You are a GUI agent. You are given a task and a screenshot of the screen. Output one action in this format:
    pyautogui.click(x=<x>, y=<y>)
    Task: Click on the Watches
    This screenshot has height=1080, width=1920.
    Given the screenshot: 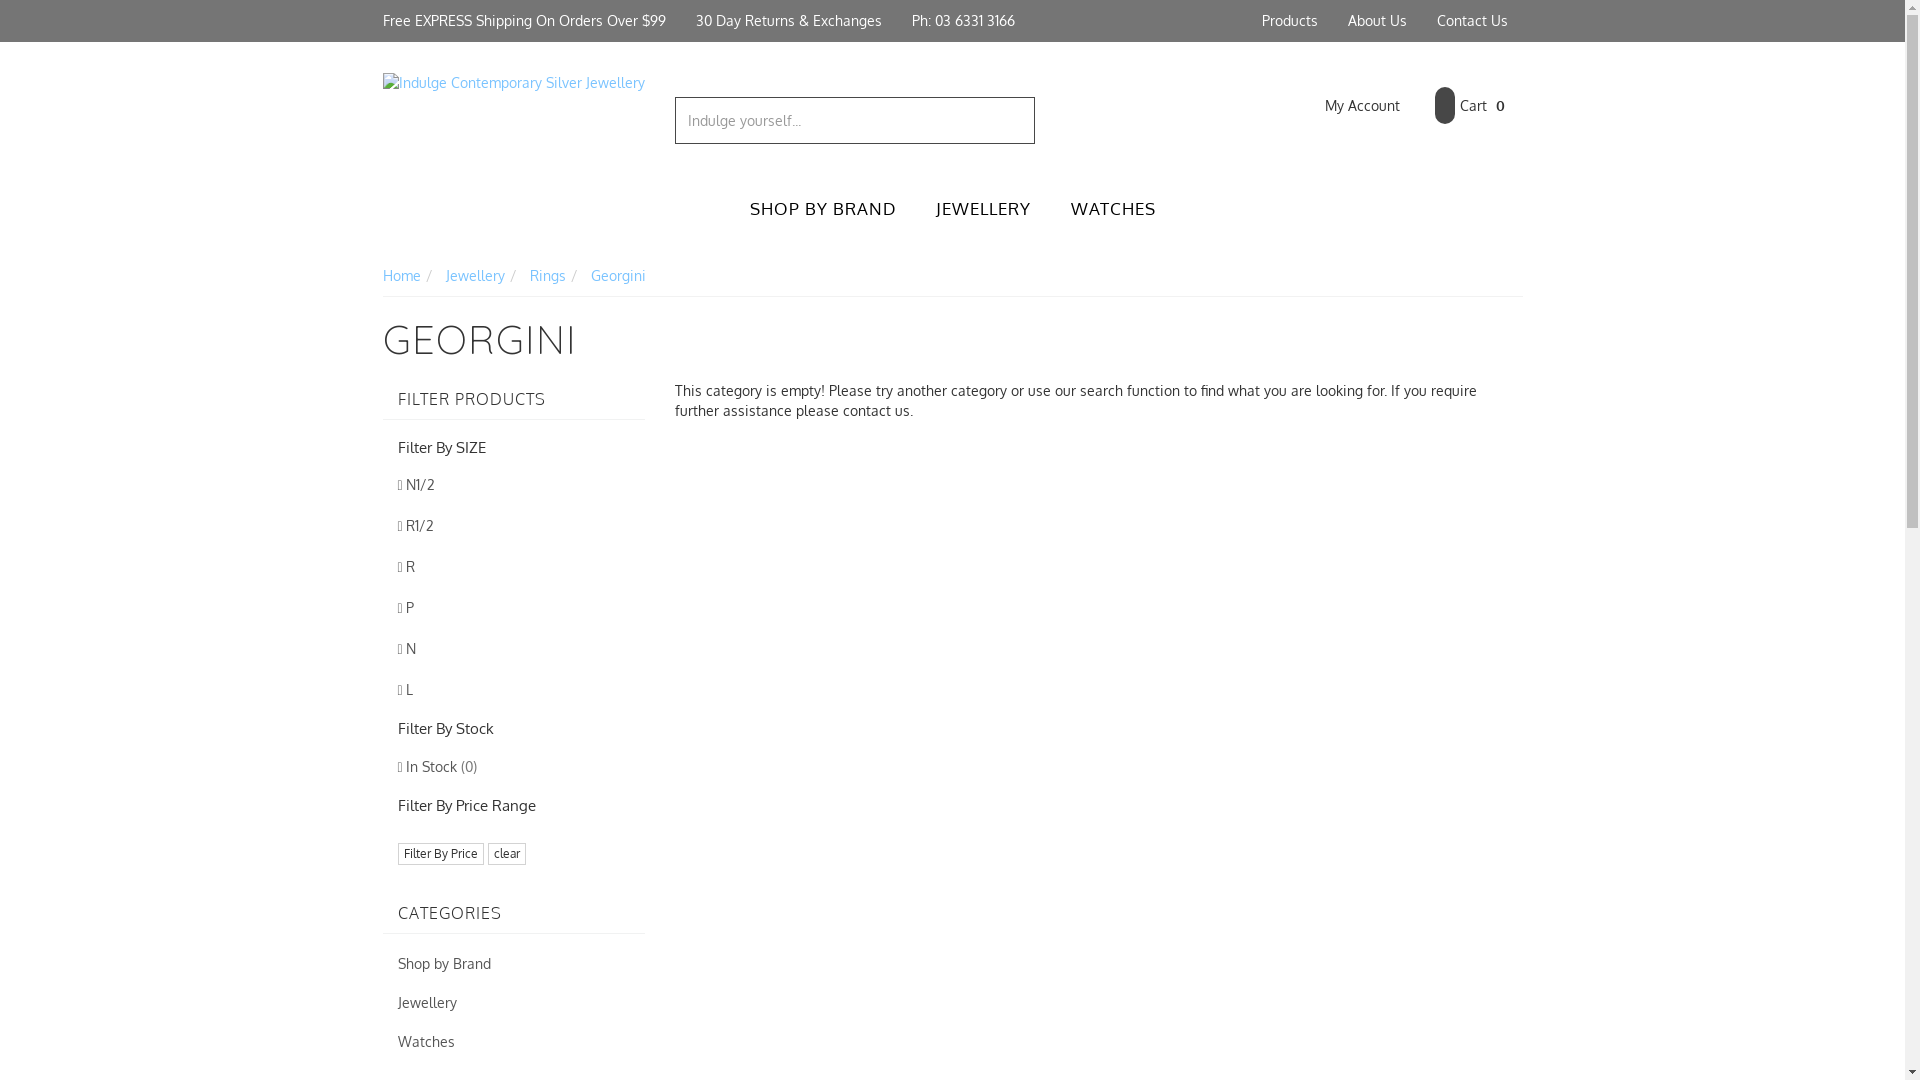 What is the action you would take?
    pyautogui.click(x=514, y=1042)
    